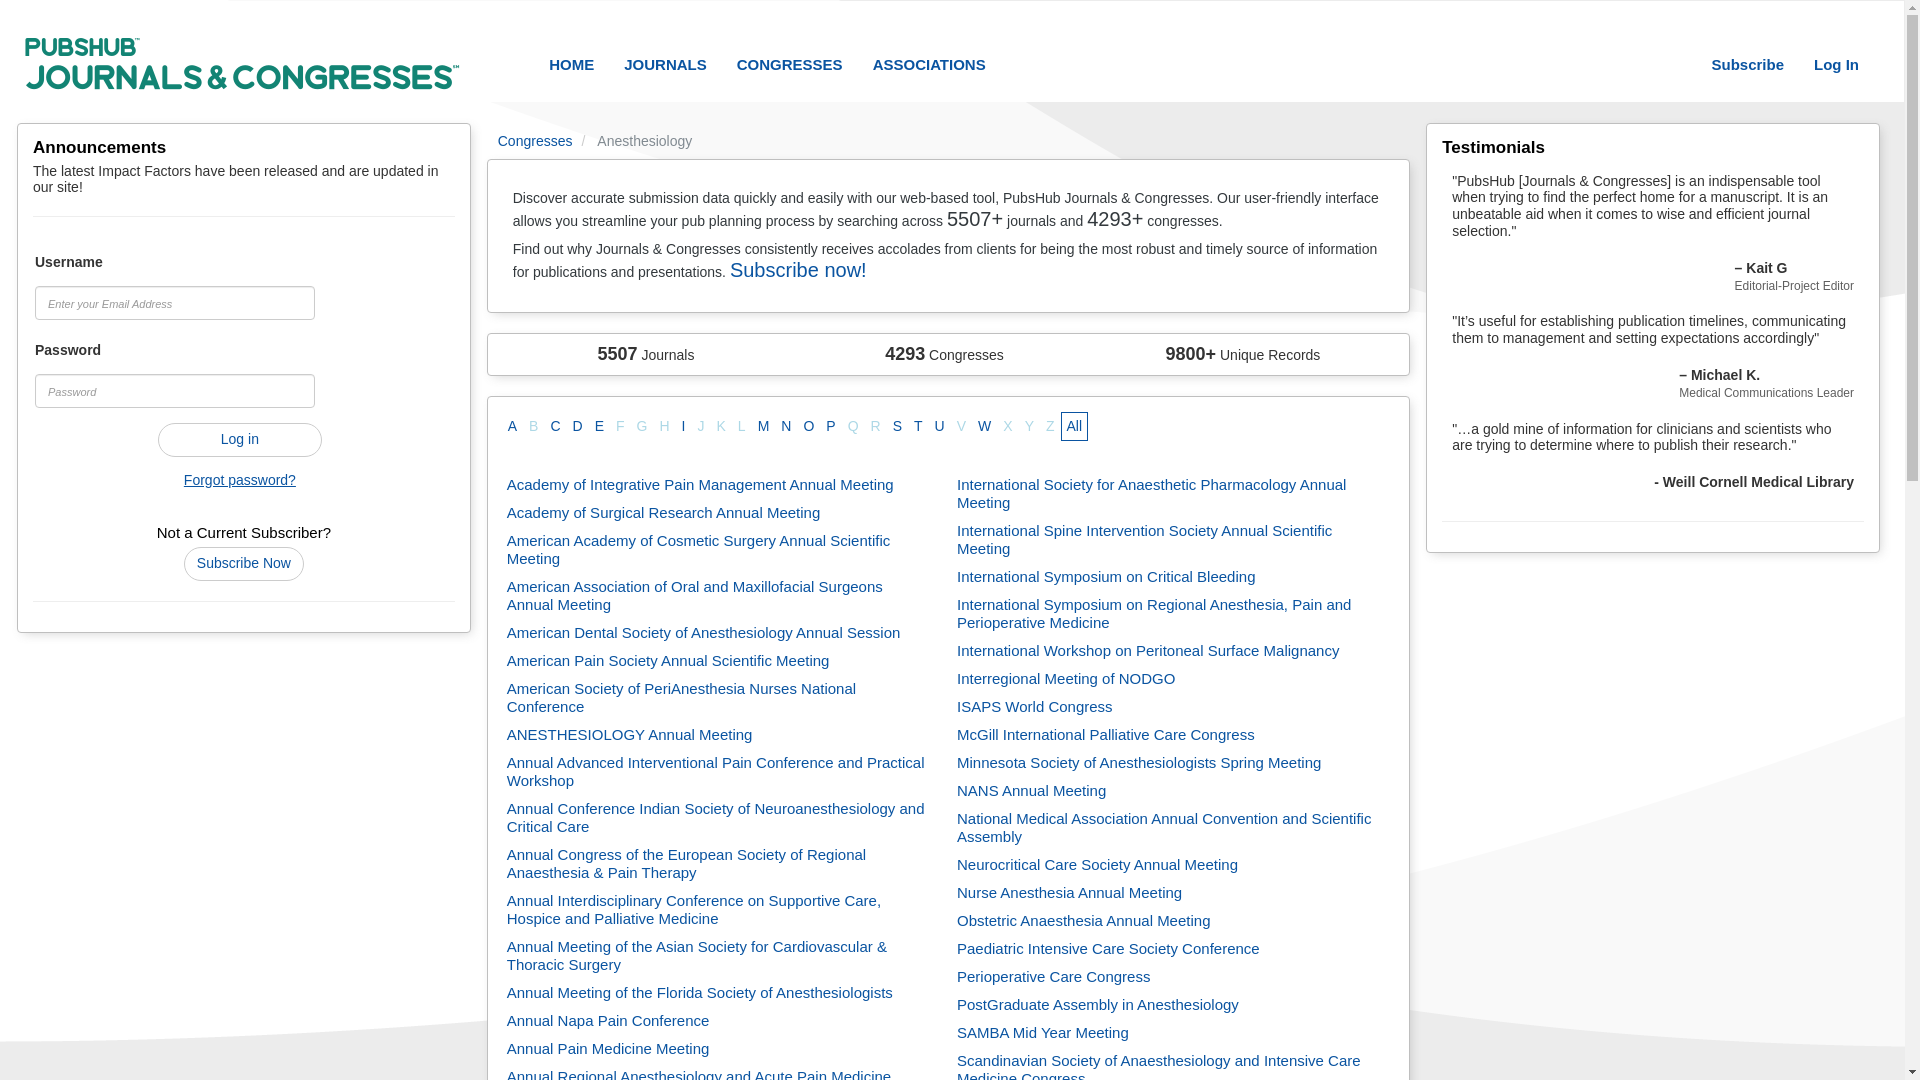 This screenshot has height=1080, width=1920. I want to click on Congresses, so click(534, 140).